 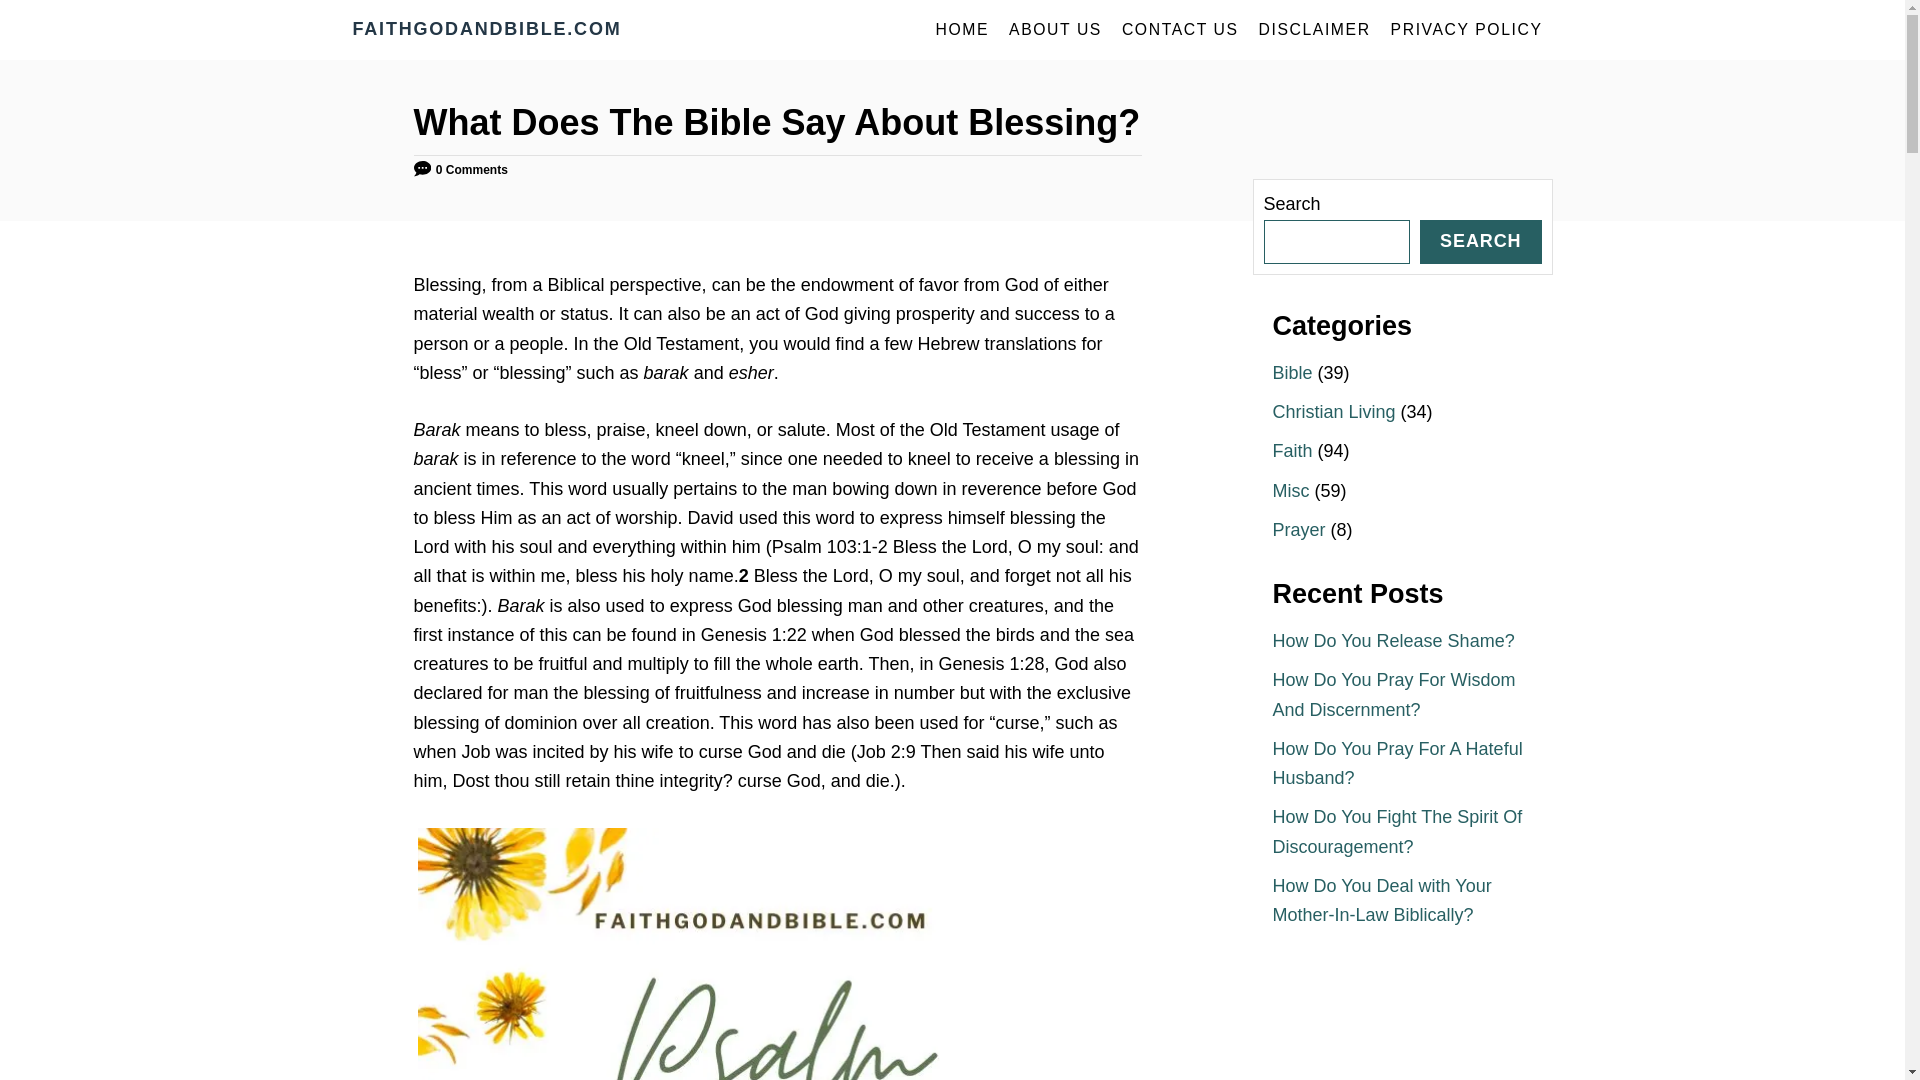 I want to click on SEARCH, so click(x=1480, y=242).